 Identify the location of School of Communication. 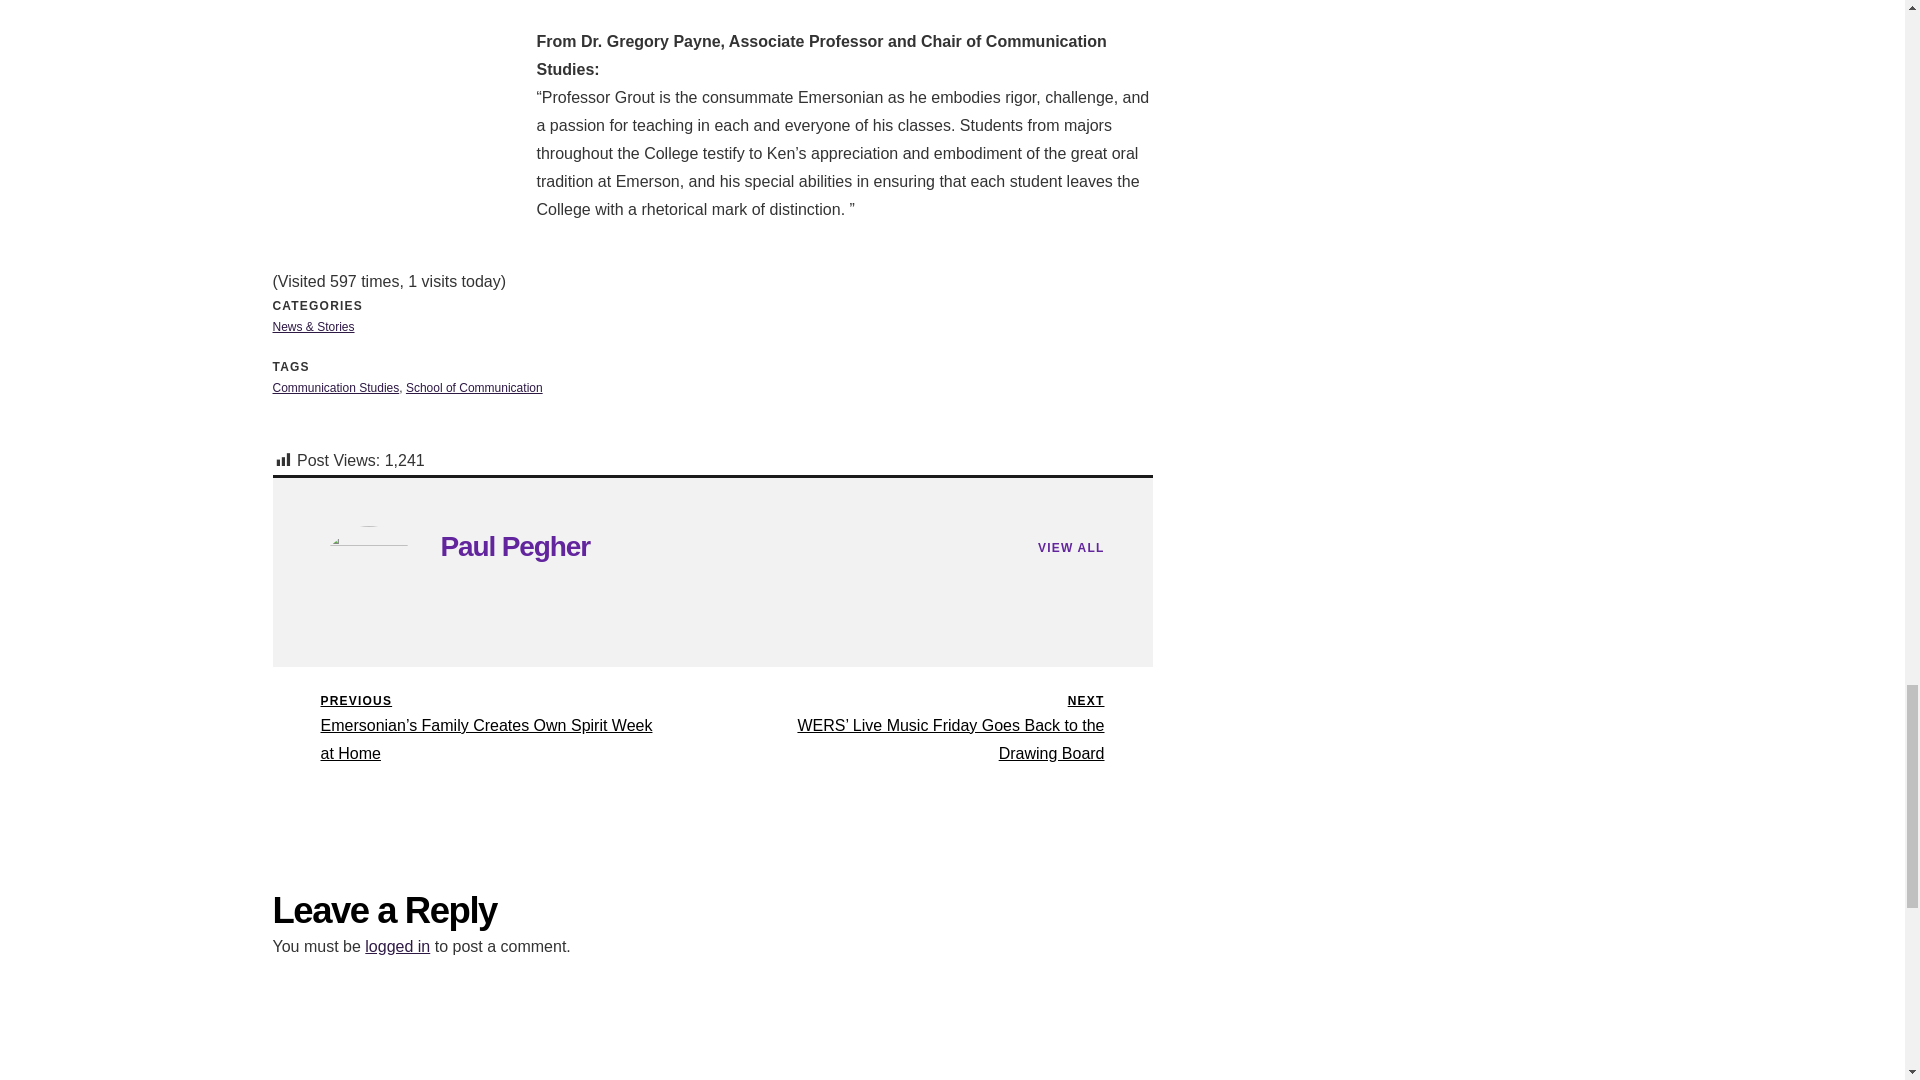
(514, 546).